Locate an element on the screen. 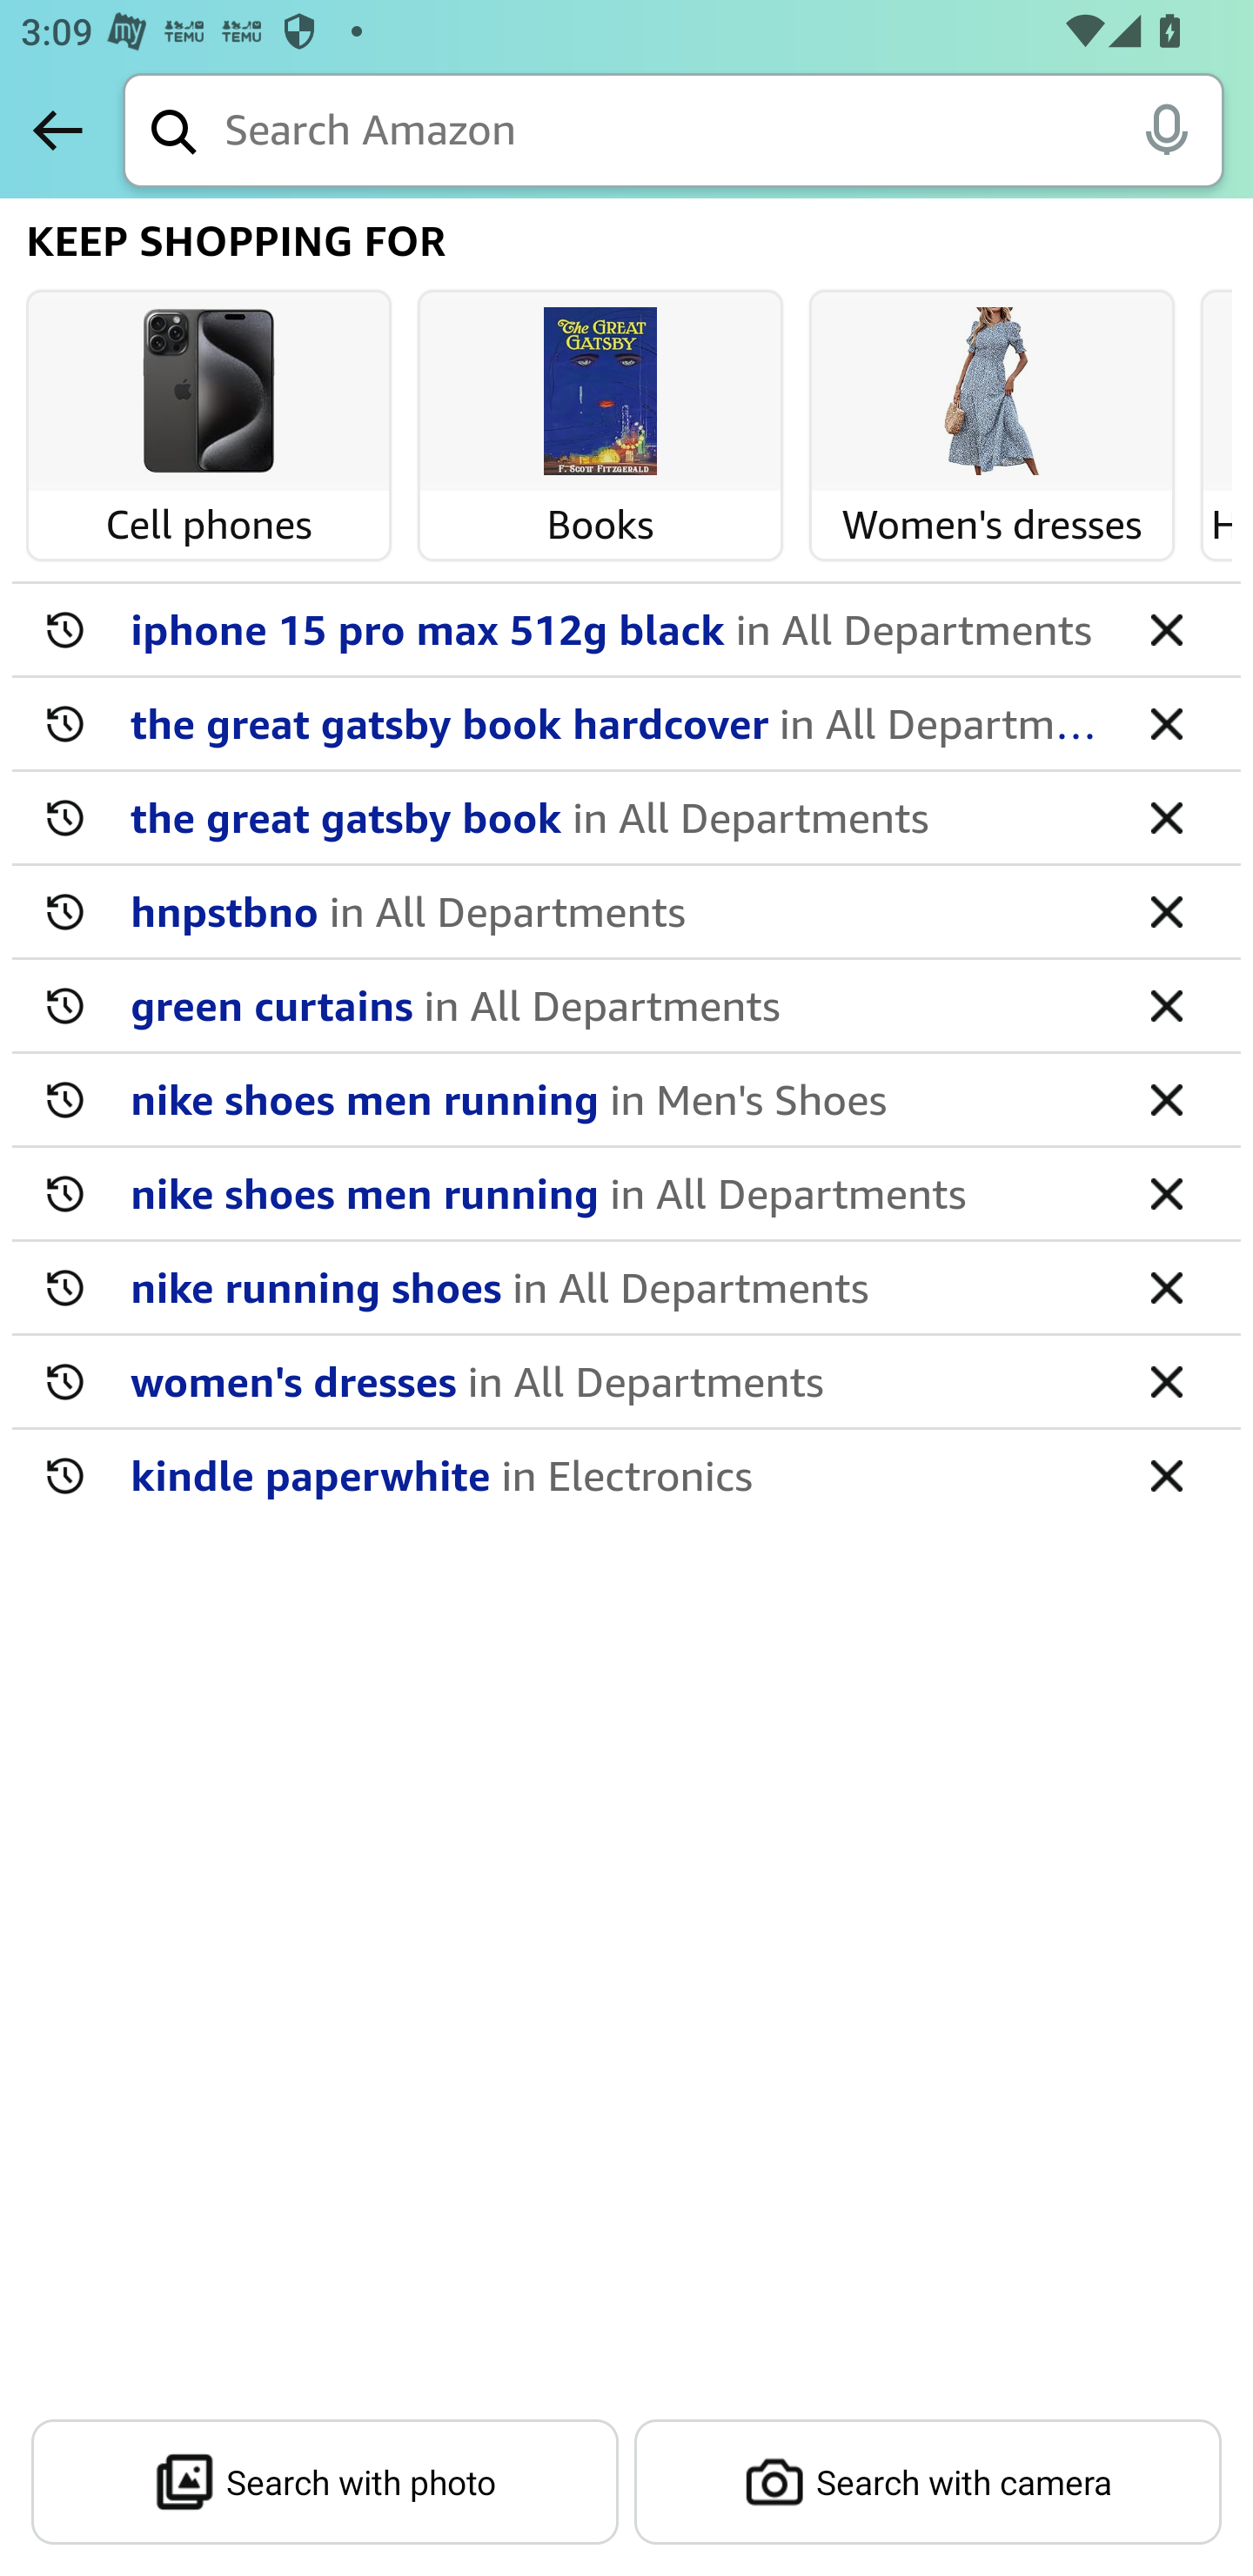 The image size is (1253, 2576). delete is located at coordinates (1166, 1098).